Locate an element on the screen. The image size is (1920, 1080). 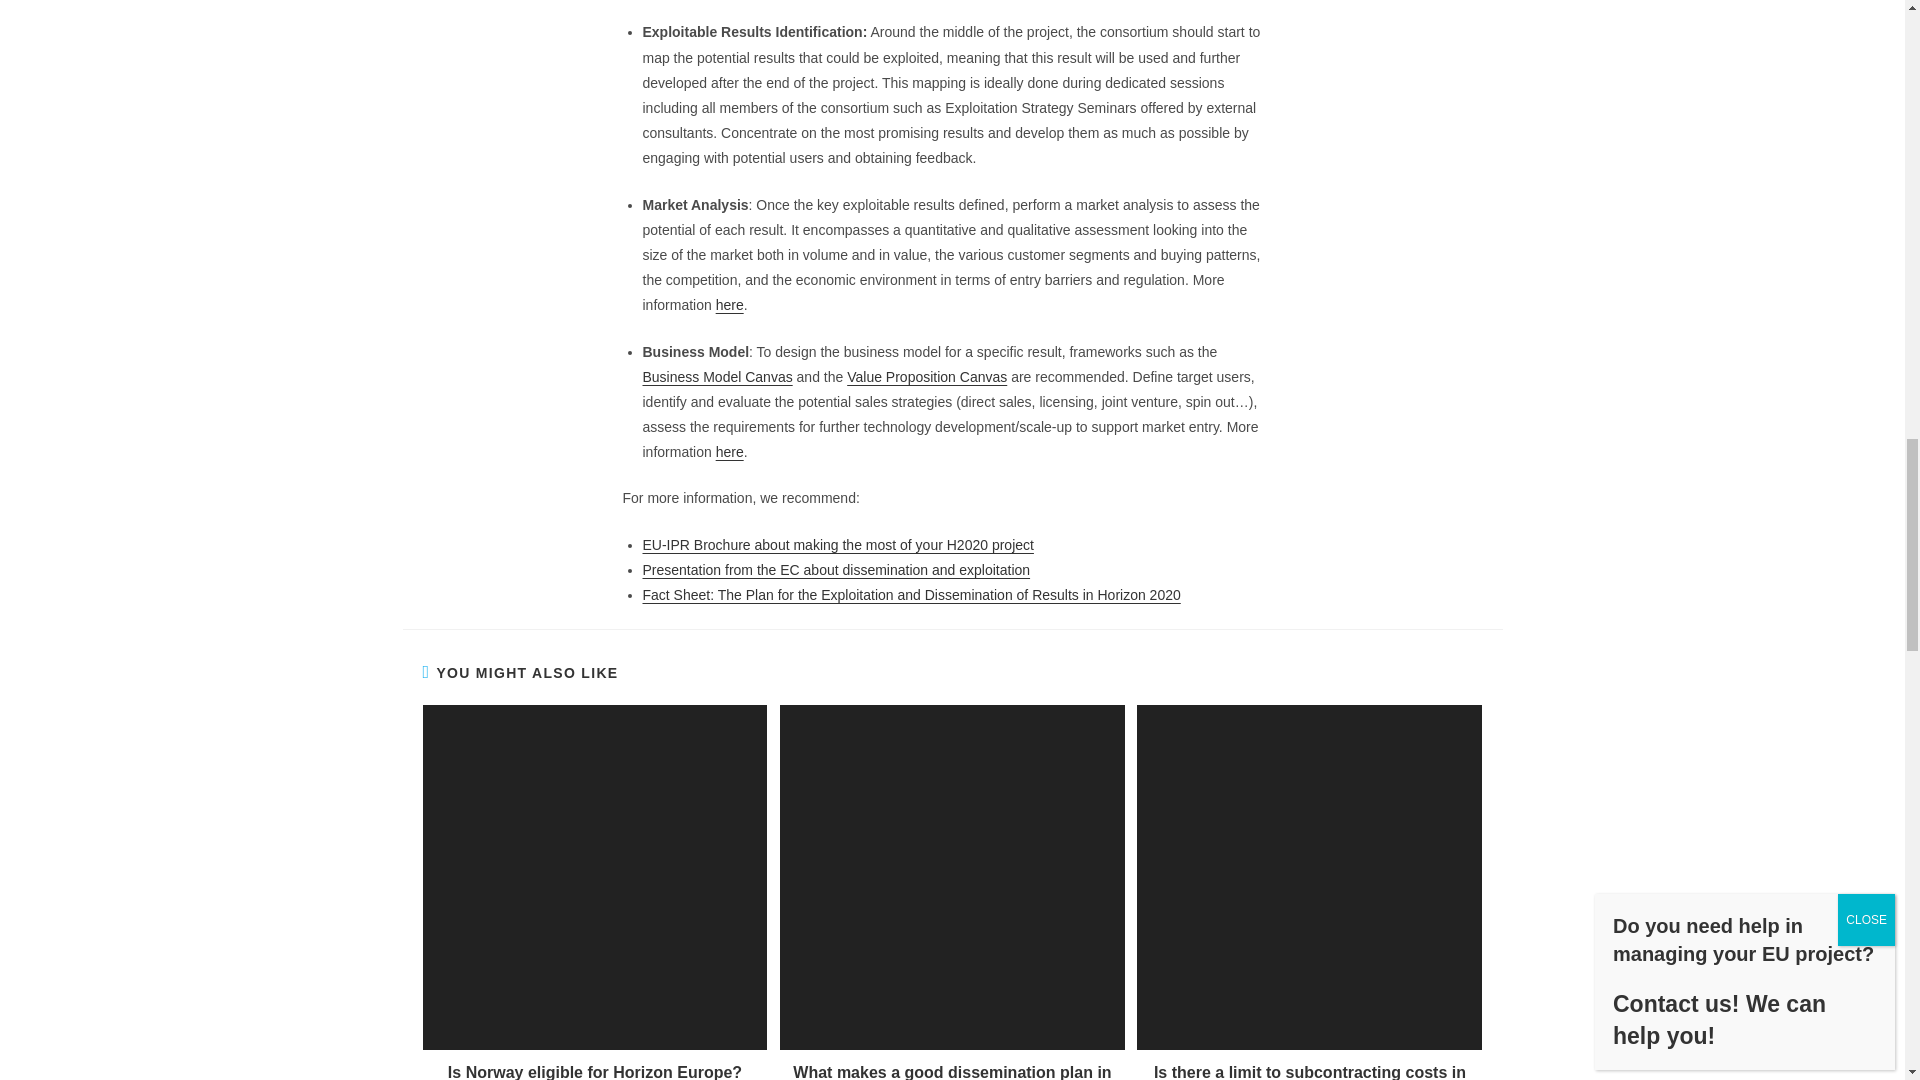
Business Model Canvas is located at coordinates (716, 376).